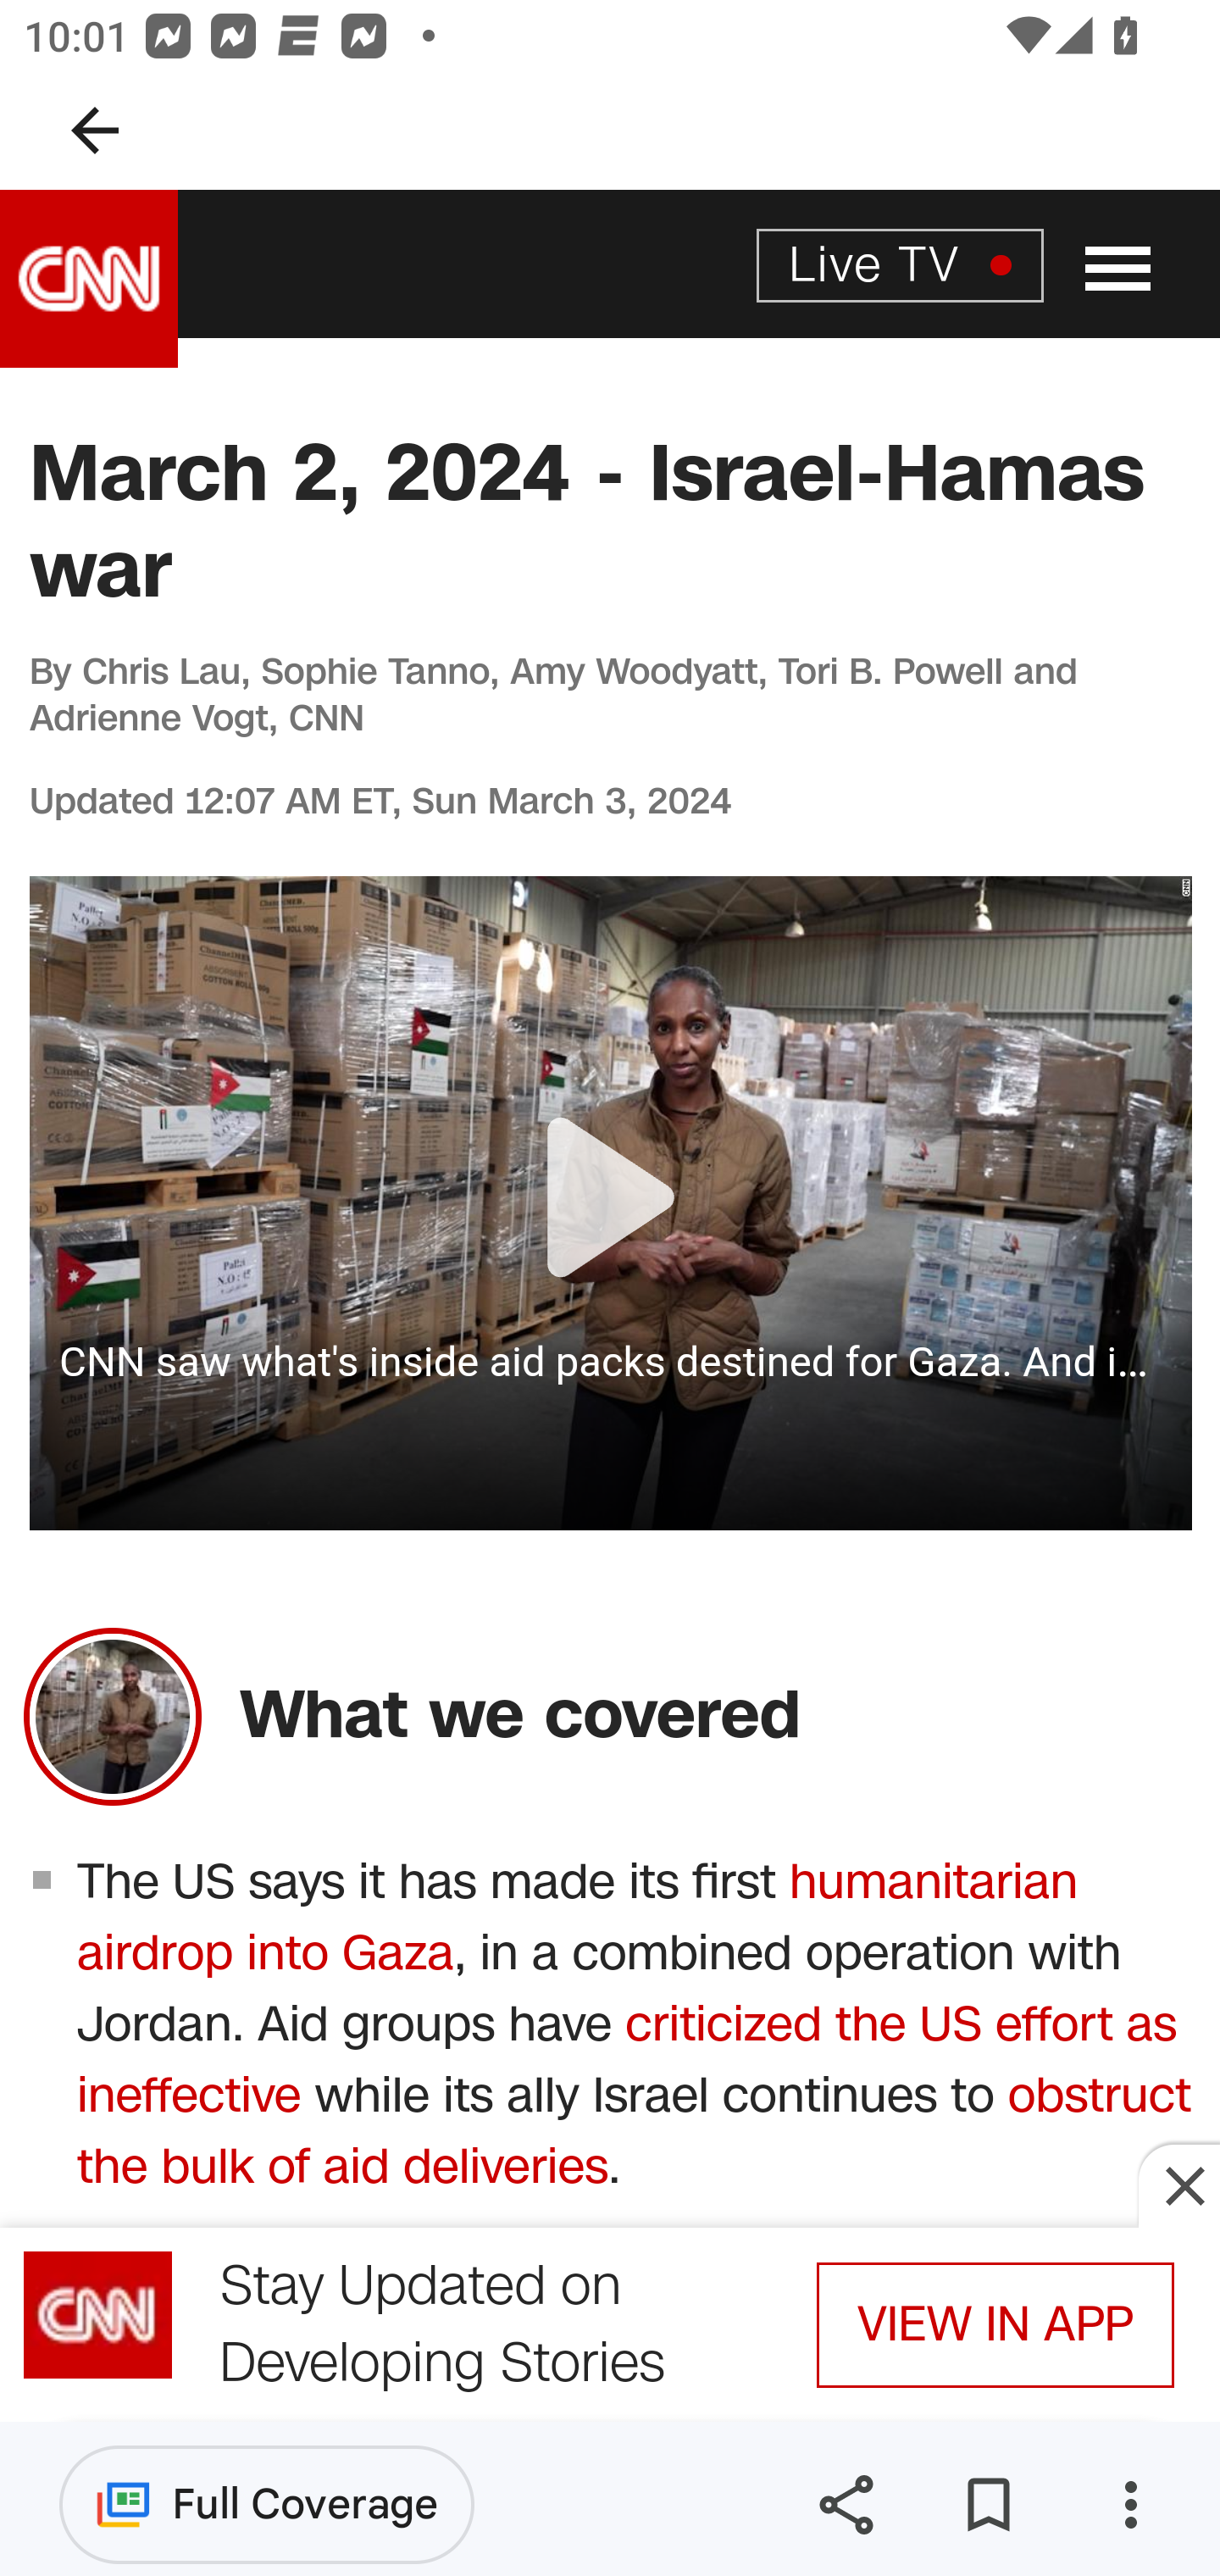 The height and width of the screenshot is (2576, 1220). What do you see at coordinates (988, 2505) in the screenshot?
I see `Save for later` at bounding box center [988, 2505].